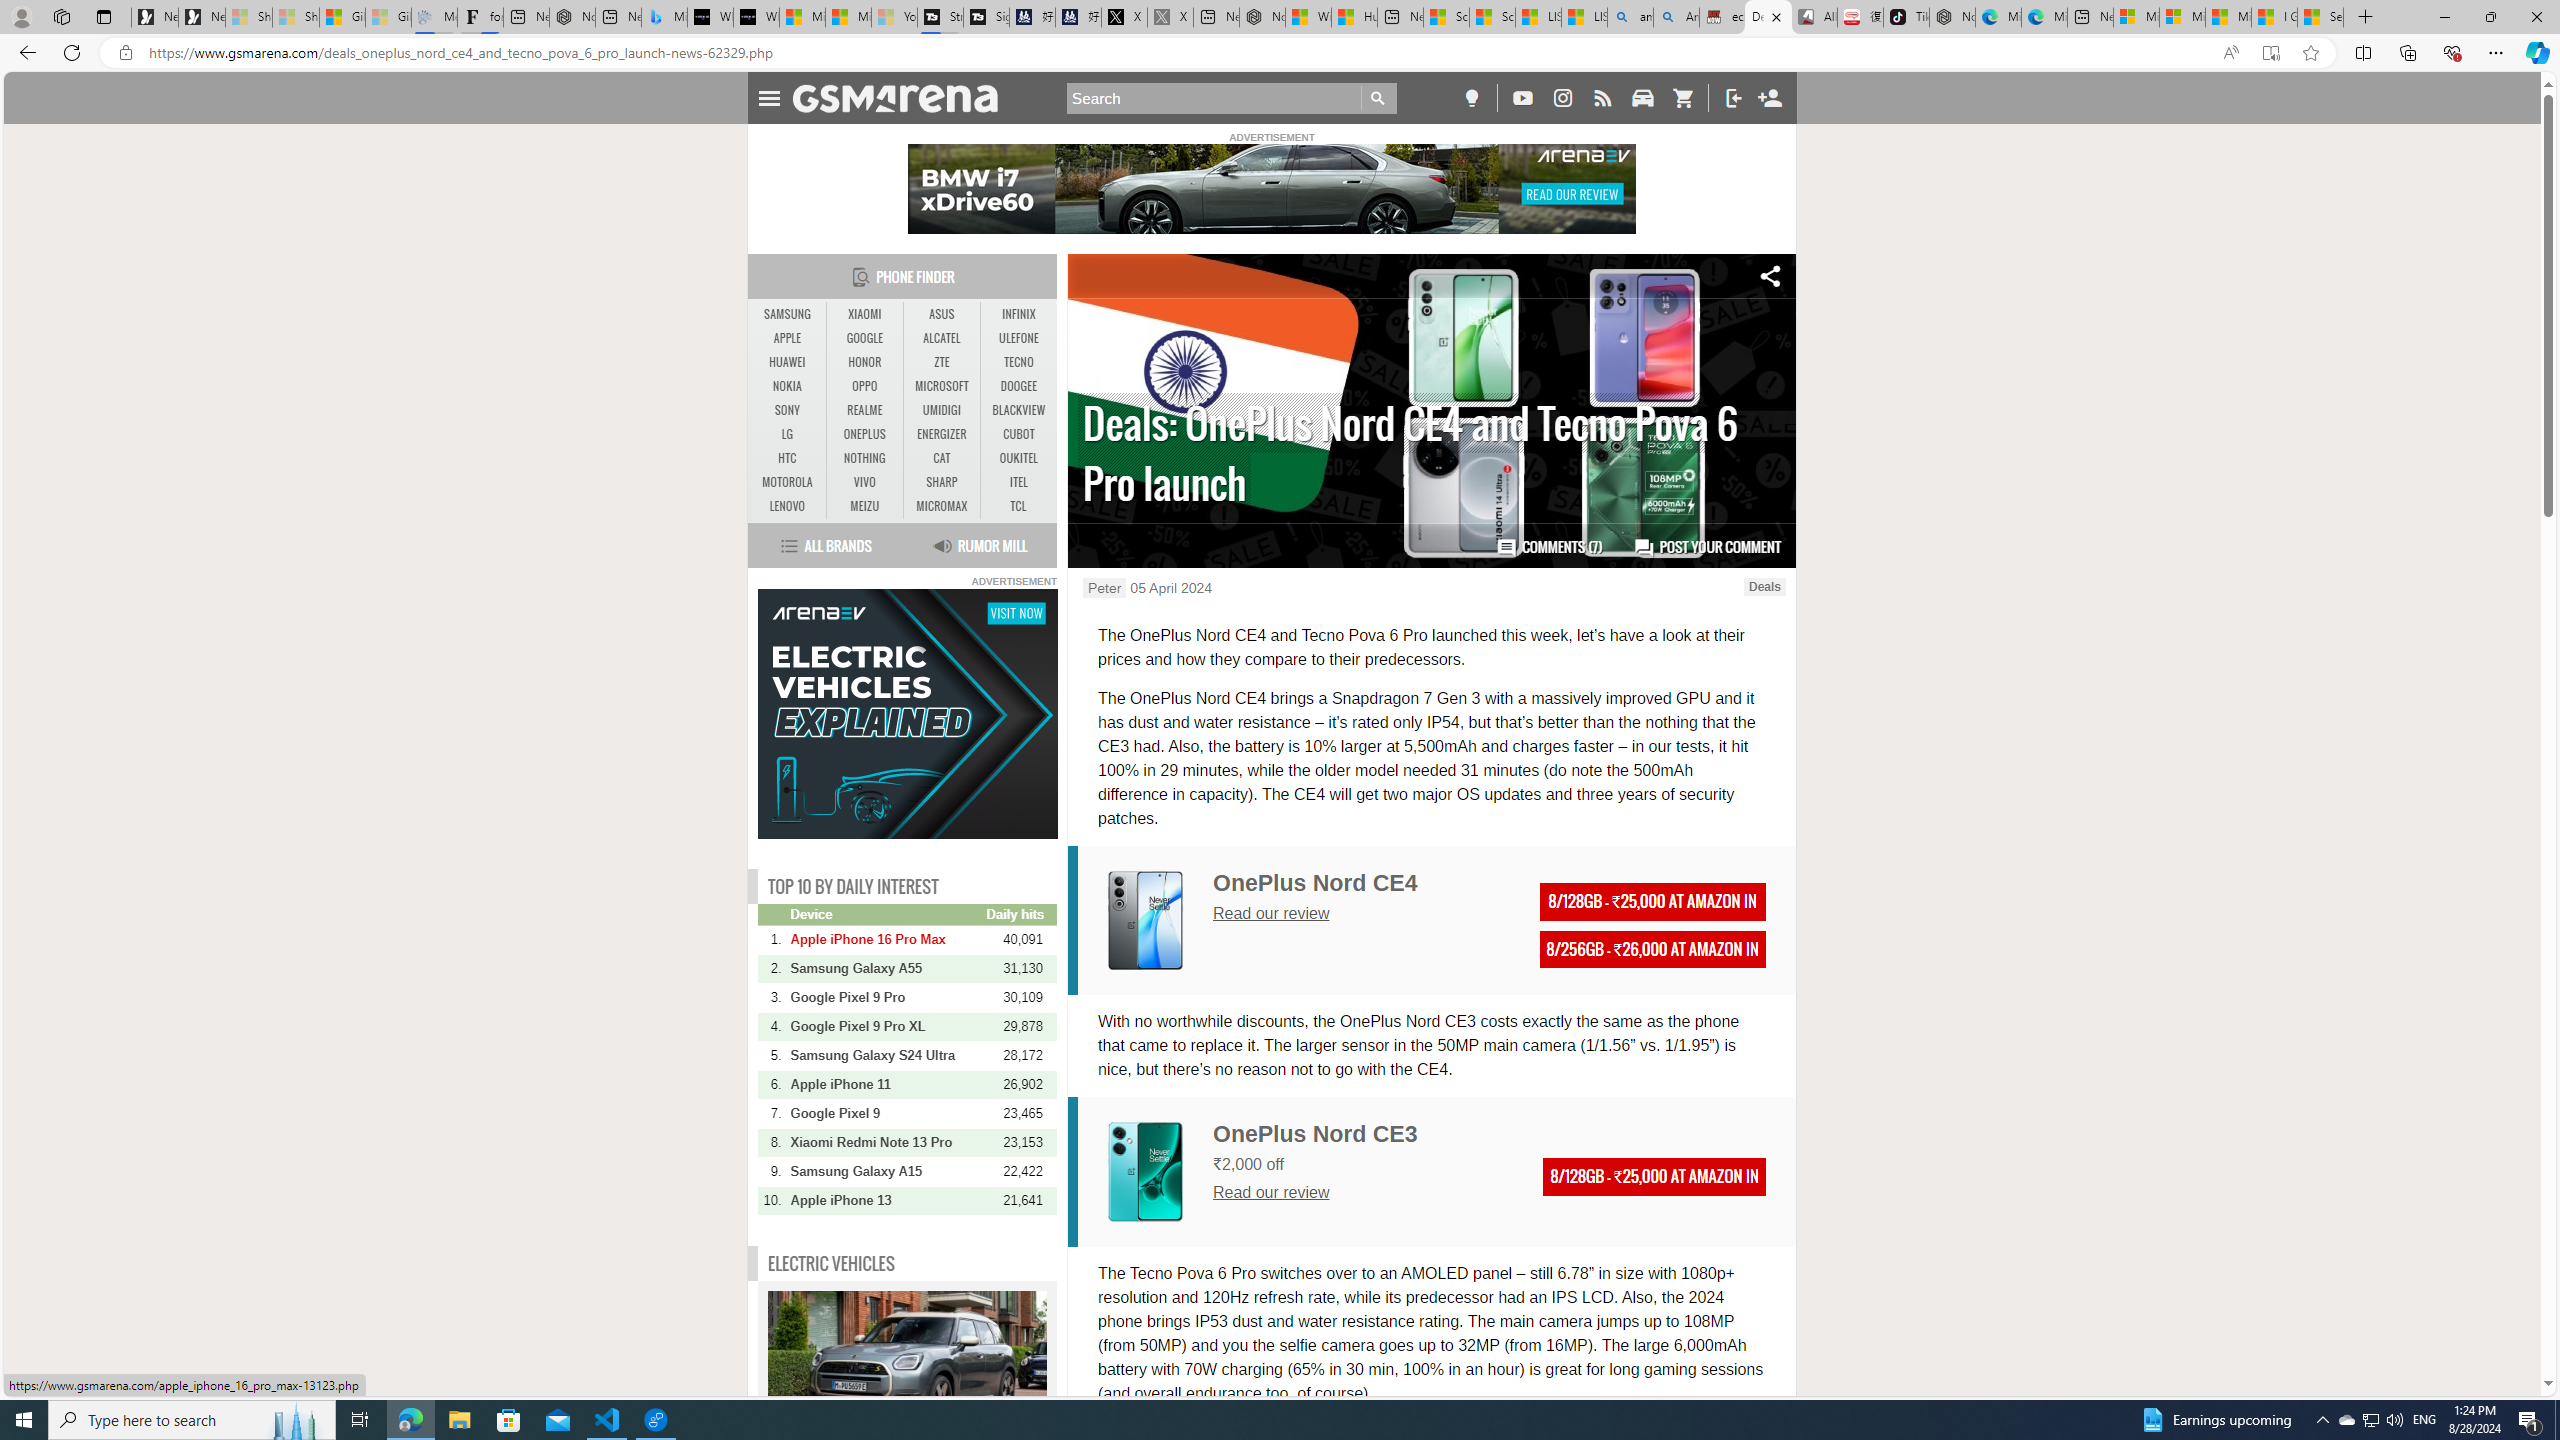 The width and height of the screenshot is (2560, 1440). What do you see at coordinates (788, 362) in the screenshot?
I see `HUAWEI` at bounding box center [788, 362].